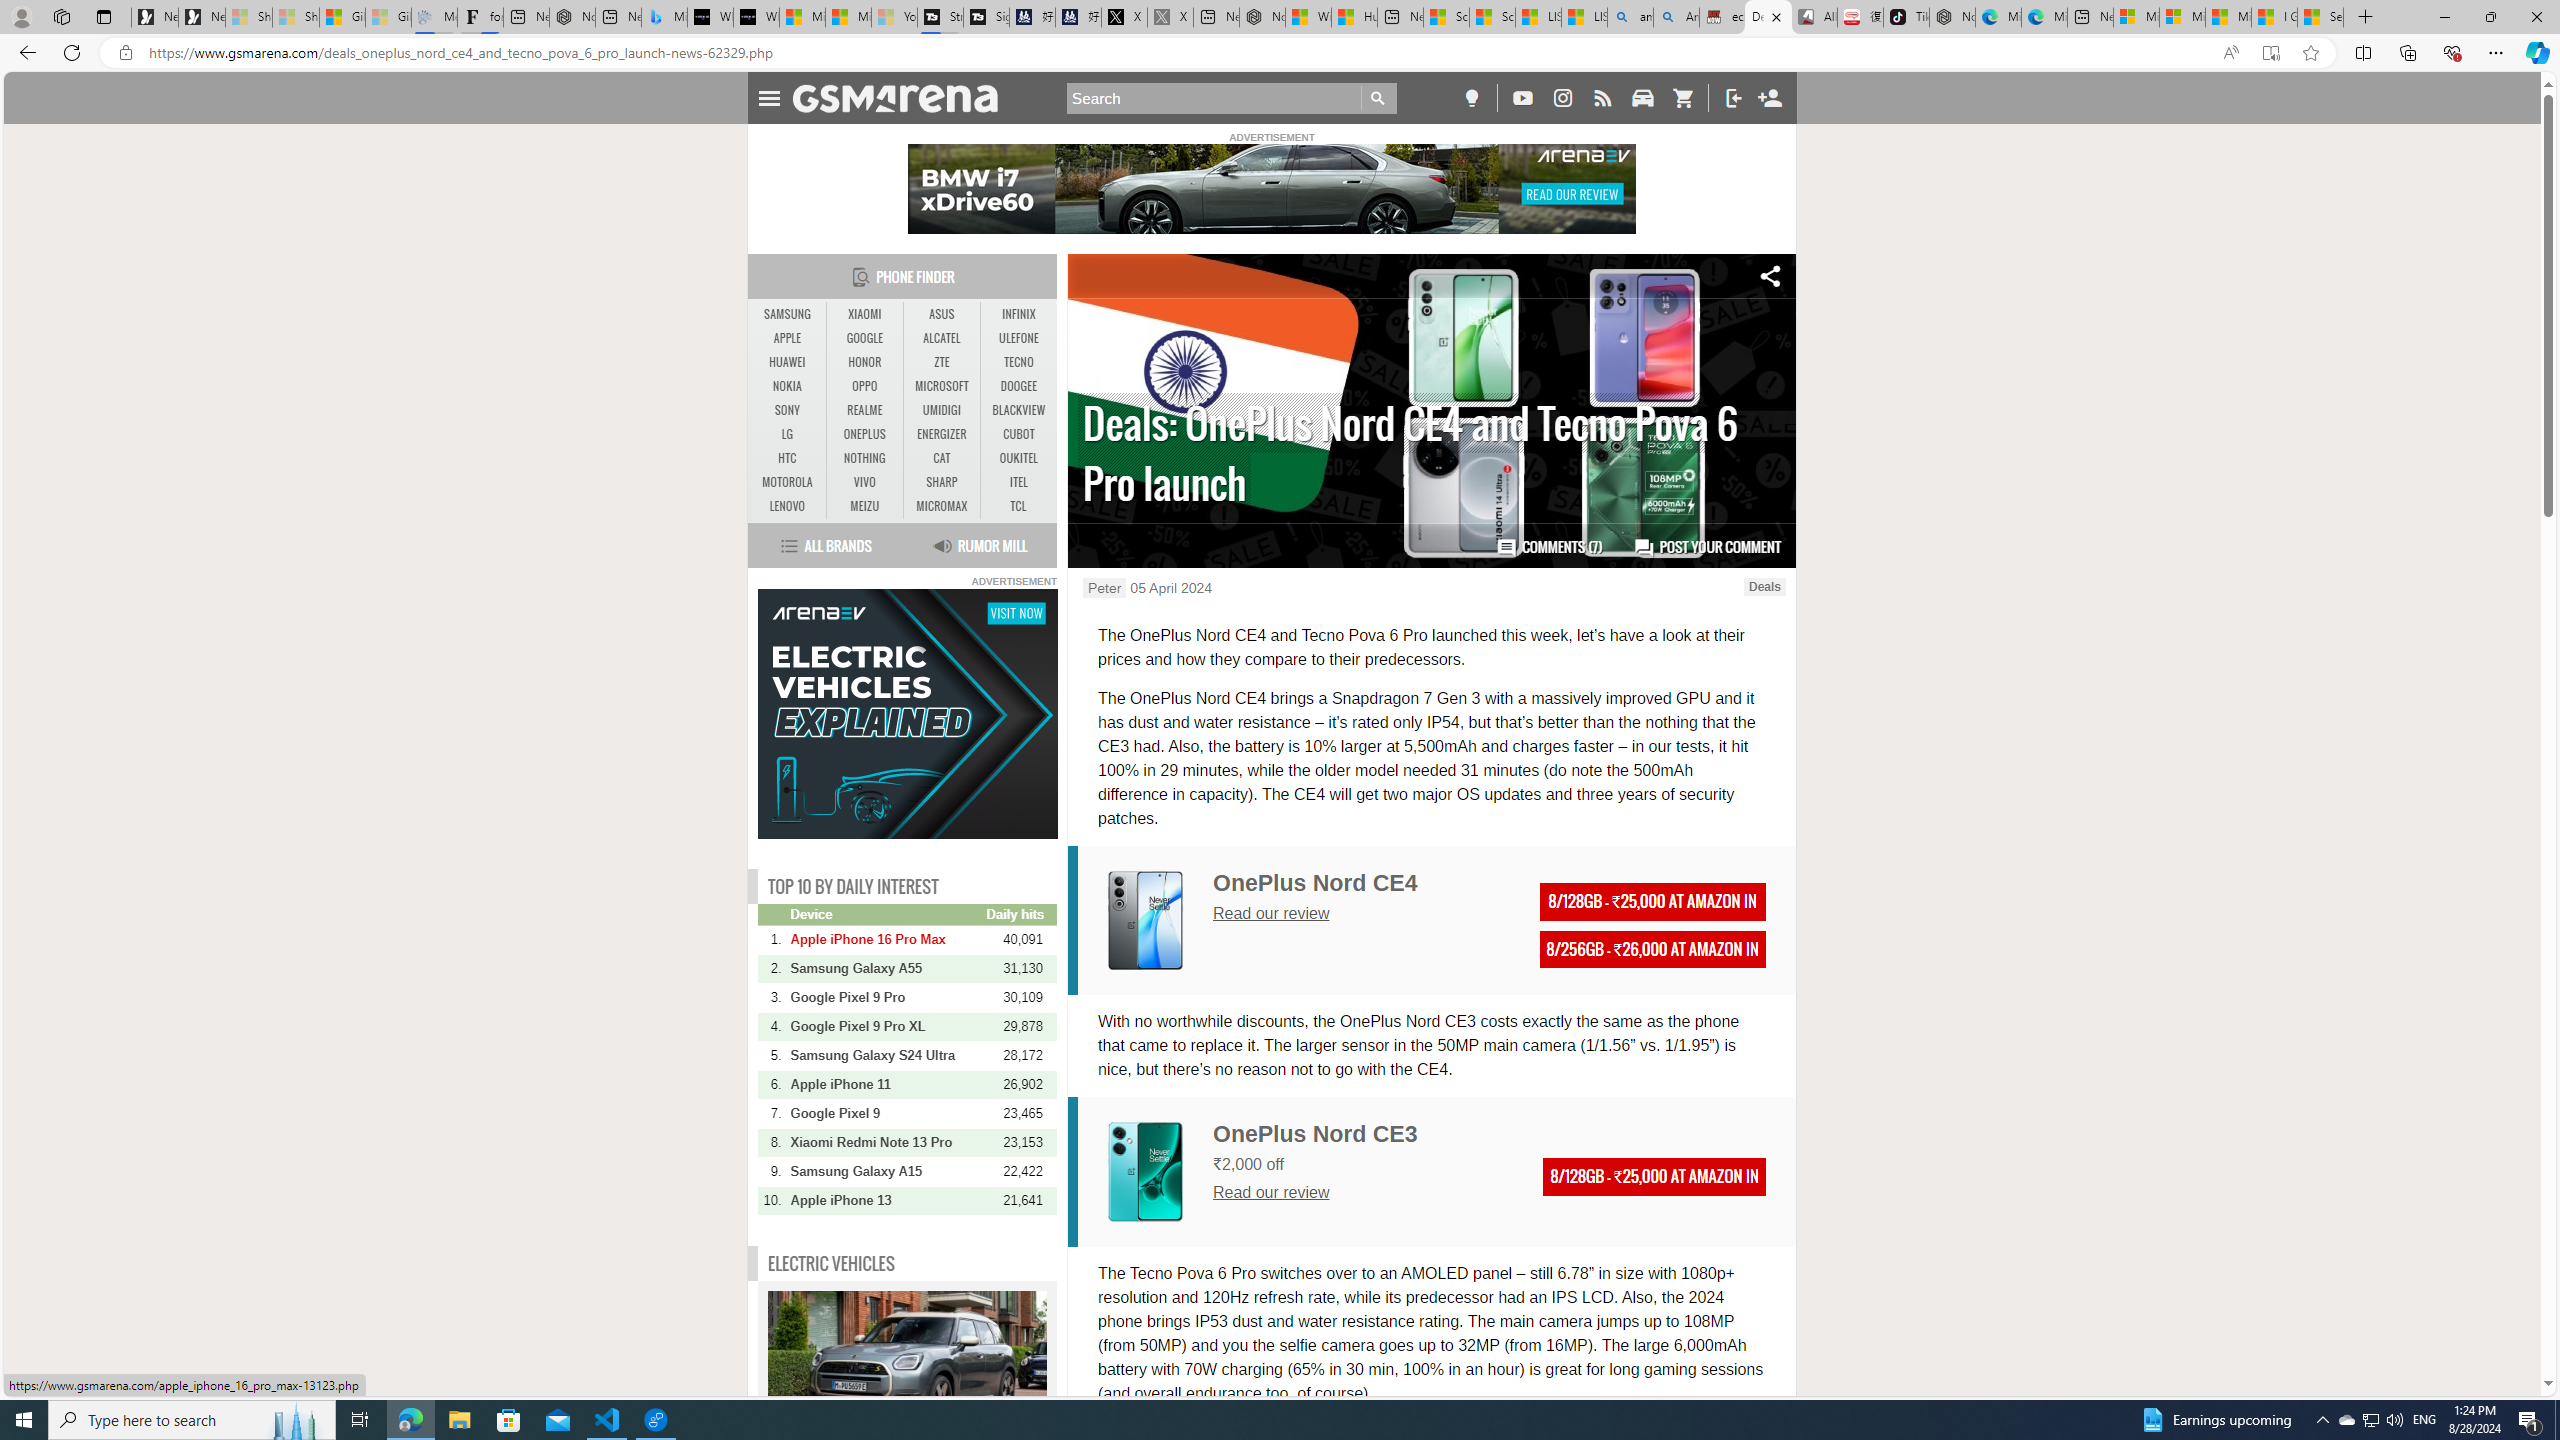 The width and height of the screenshot is (2560, 1440). What do you see at coordinates (788, 362) in the screenshot?
I see `HUAWEI` at bounding box center [788, 362].